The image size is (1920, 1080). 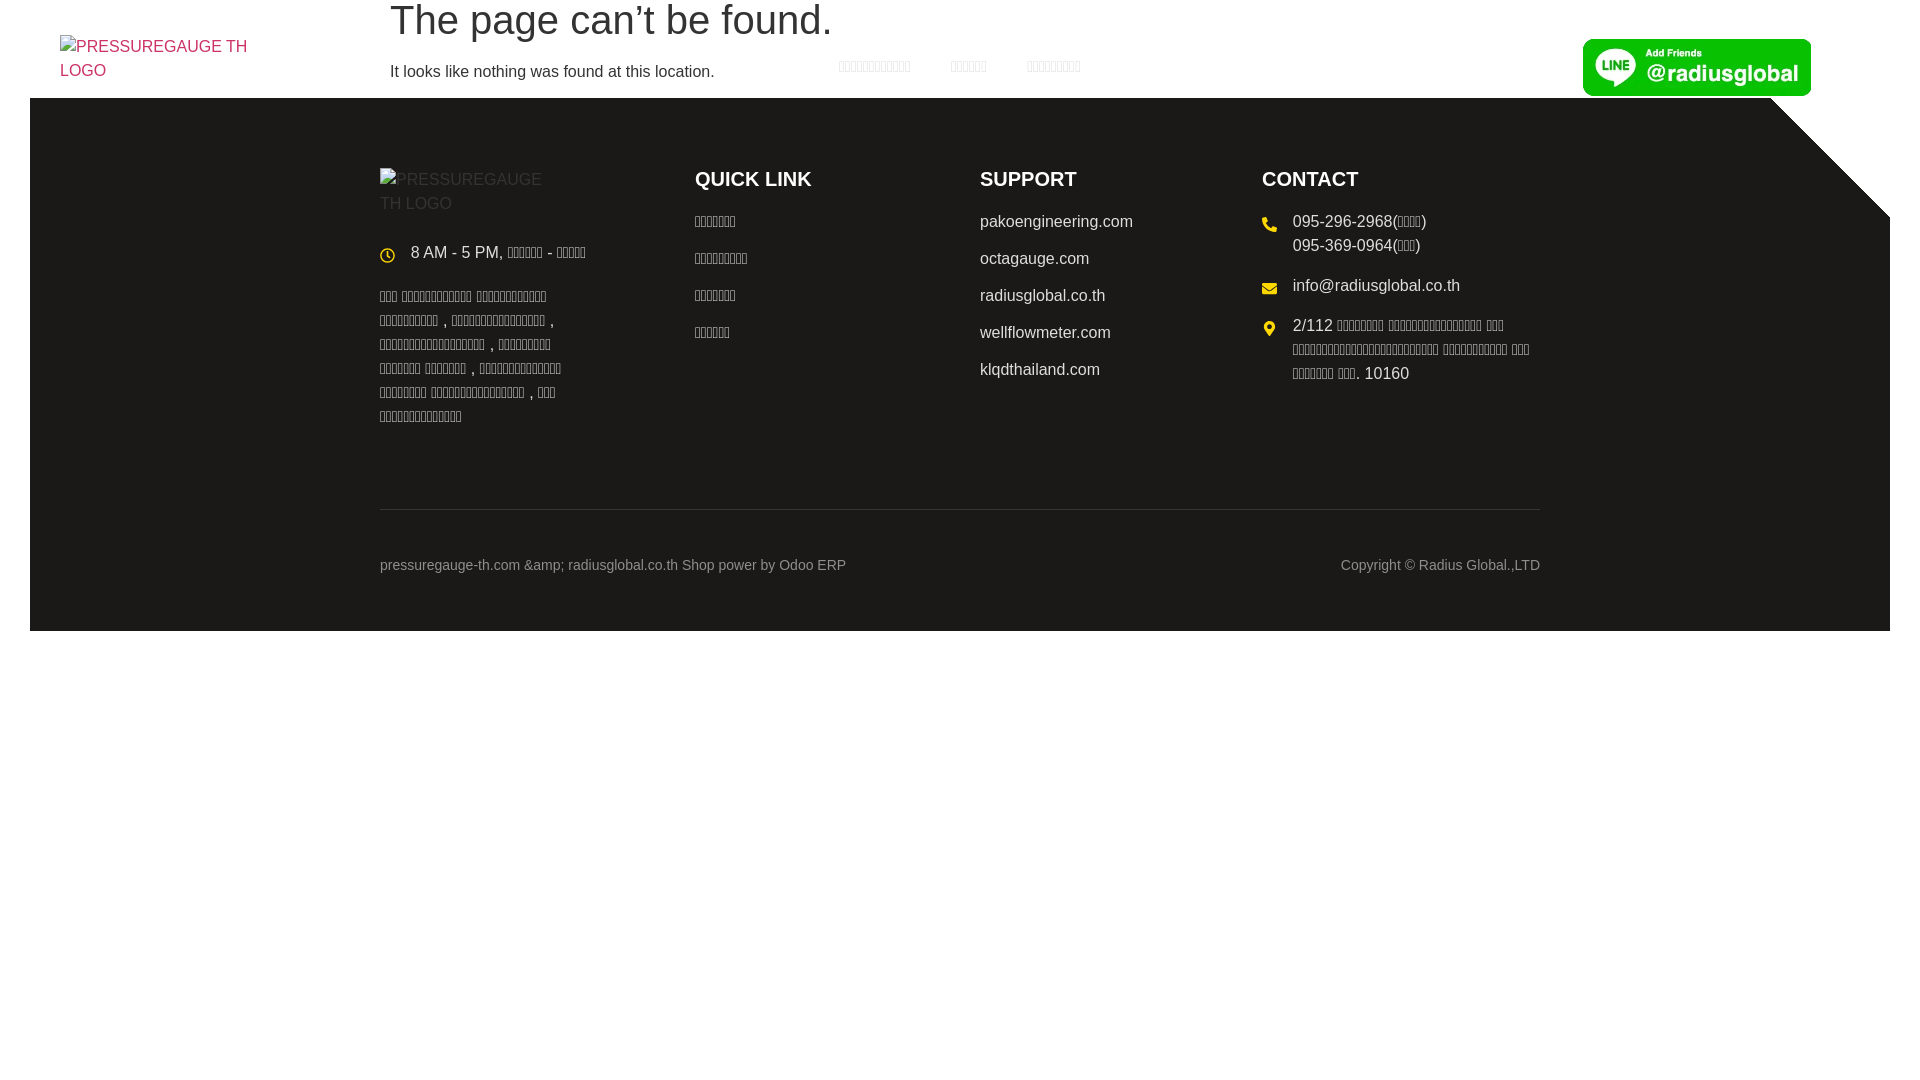 I want to click on wellflowmeter.com, so click(x=1110, y=332).